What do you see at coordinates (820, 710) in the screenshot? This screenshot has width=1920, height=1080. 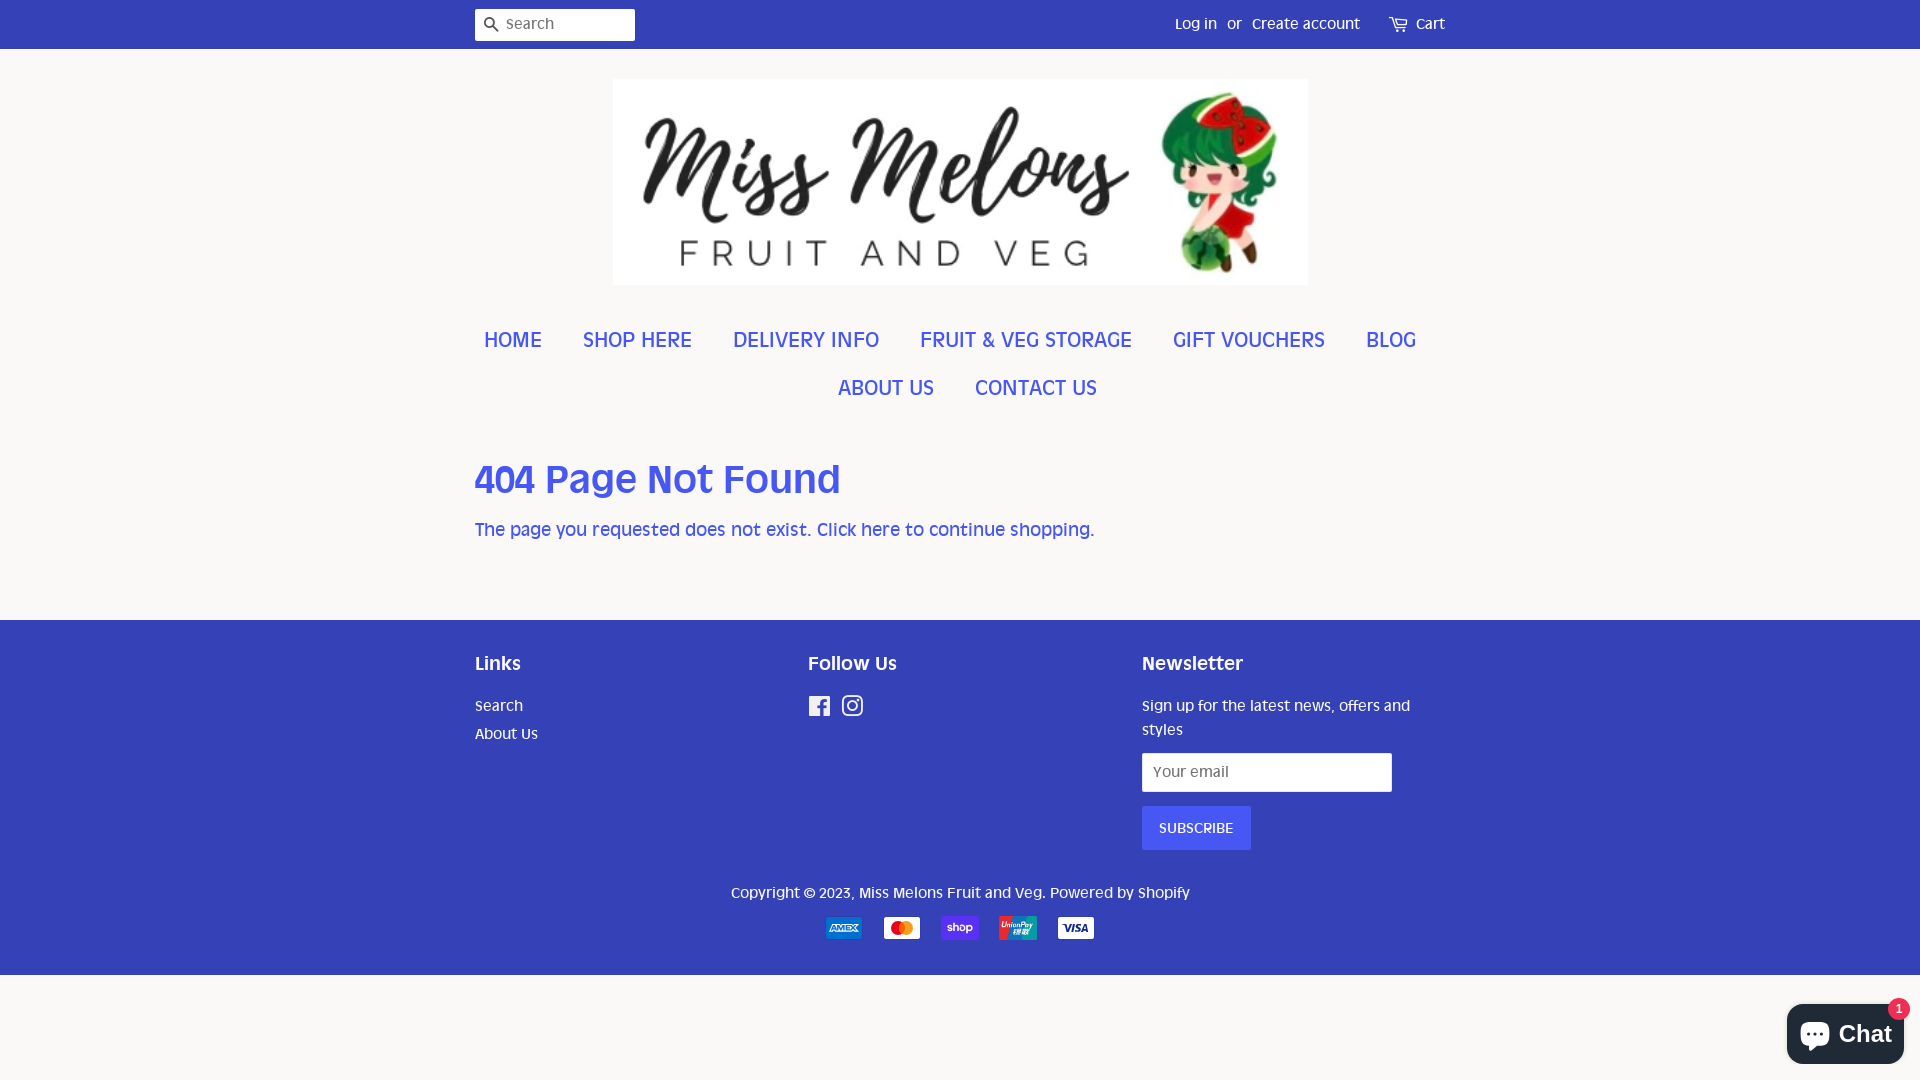 I see `Facebook` at bounding box center [820, 710].